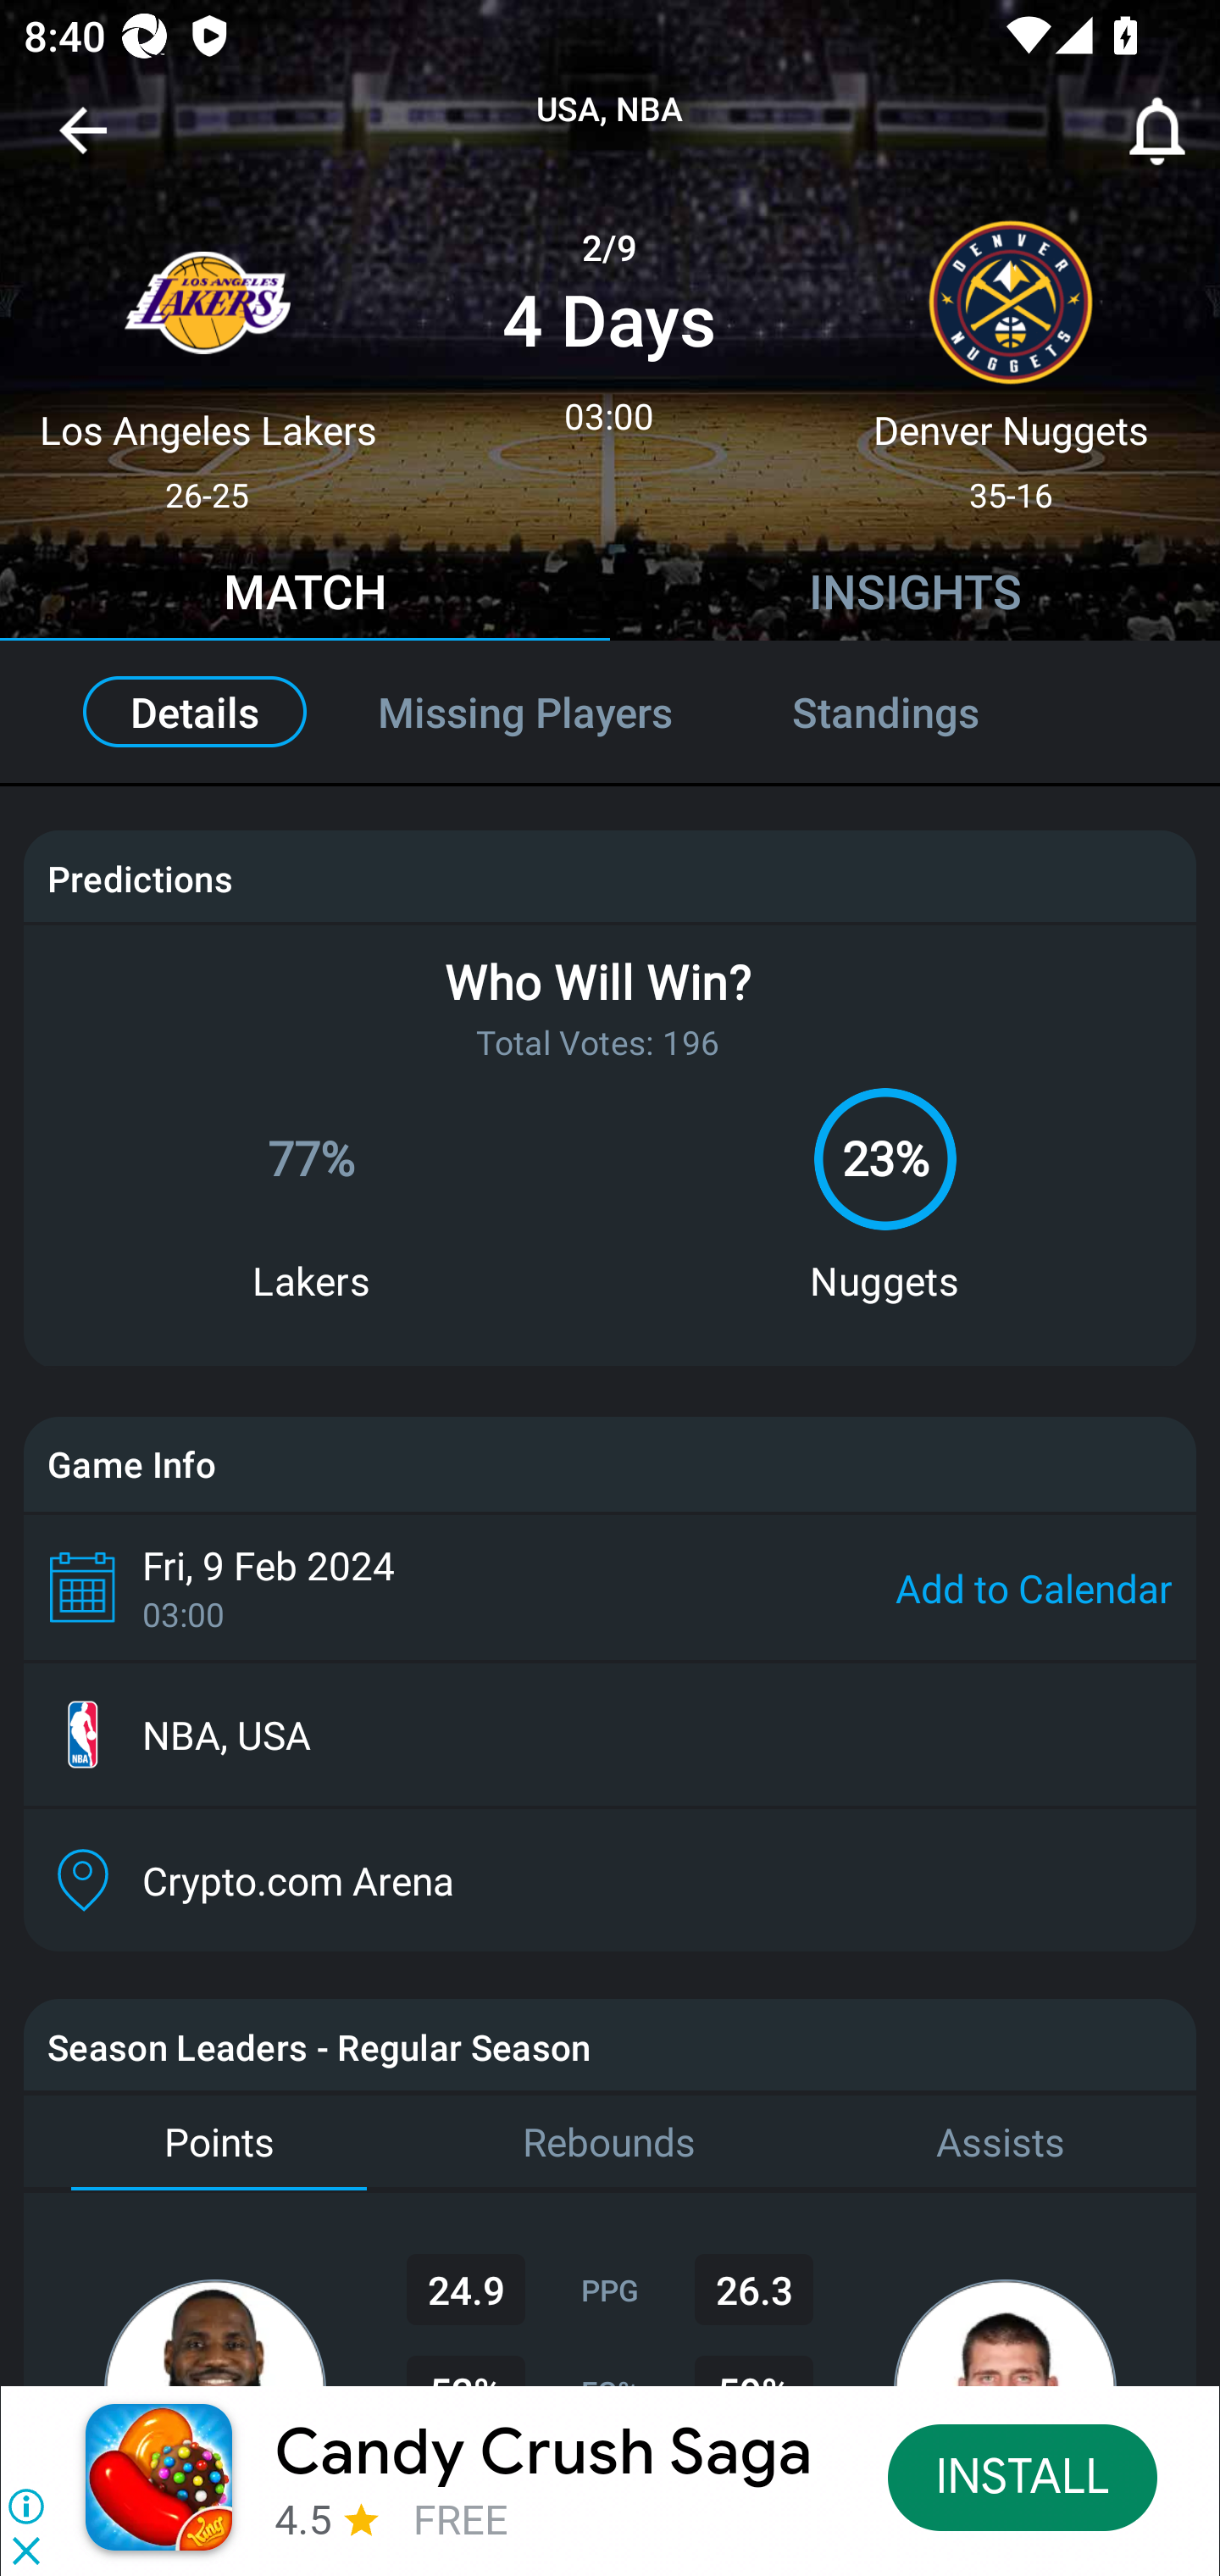 This screenshot has width=1220, height=2576. What do you see at coordinates (610, 2142) in the screenshot?
I see `Rebounds` at bounding box center [610, 2142].